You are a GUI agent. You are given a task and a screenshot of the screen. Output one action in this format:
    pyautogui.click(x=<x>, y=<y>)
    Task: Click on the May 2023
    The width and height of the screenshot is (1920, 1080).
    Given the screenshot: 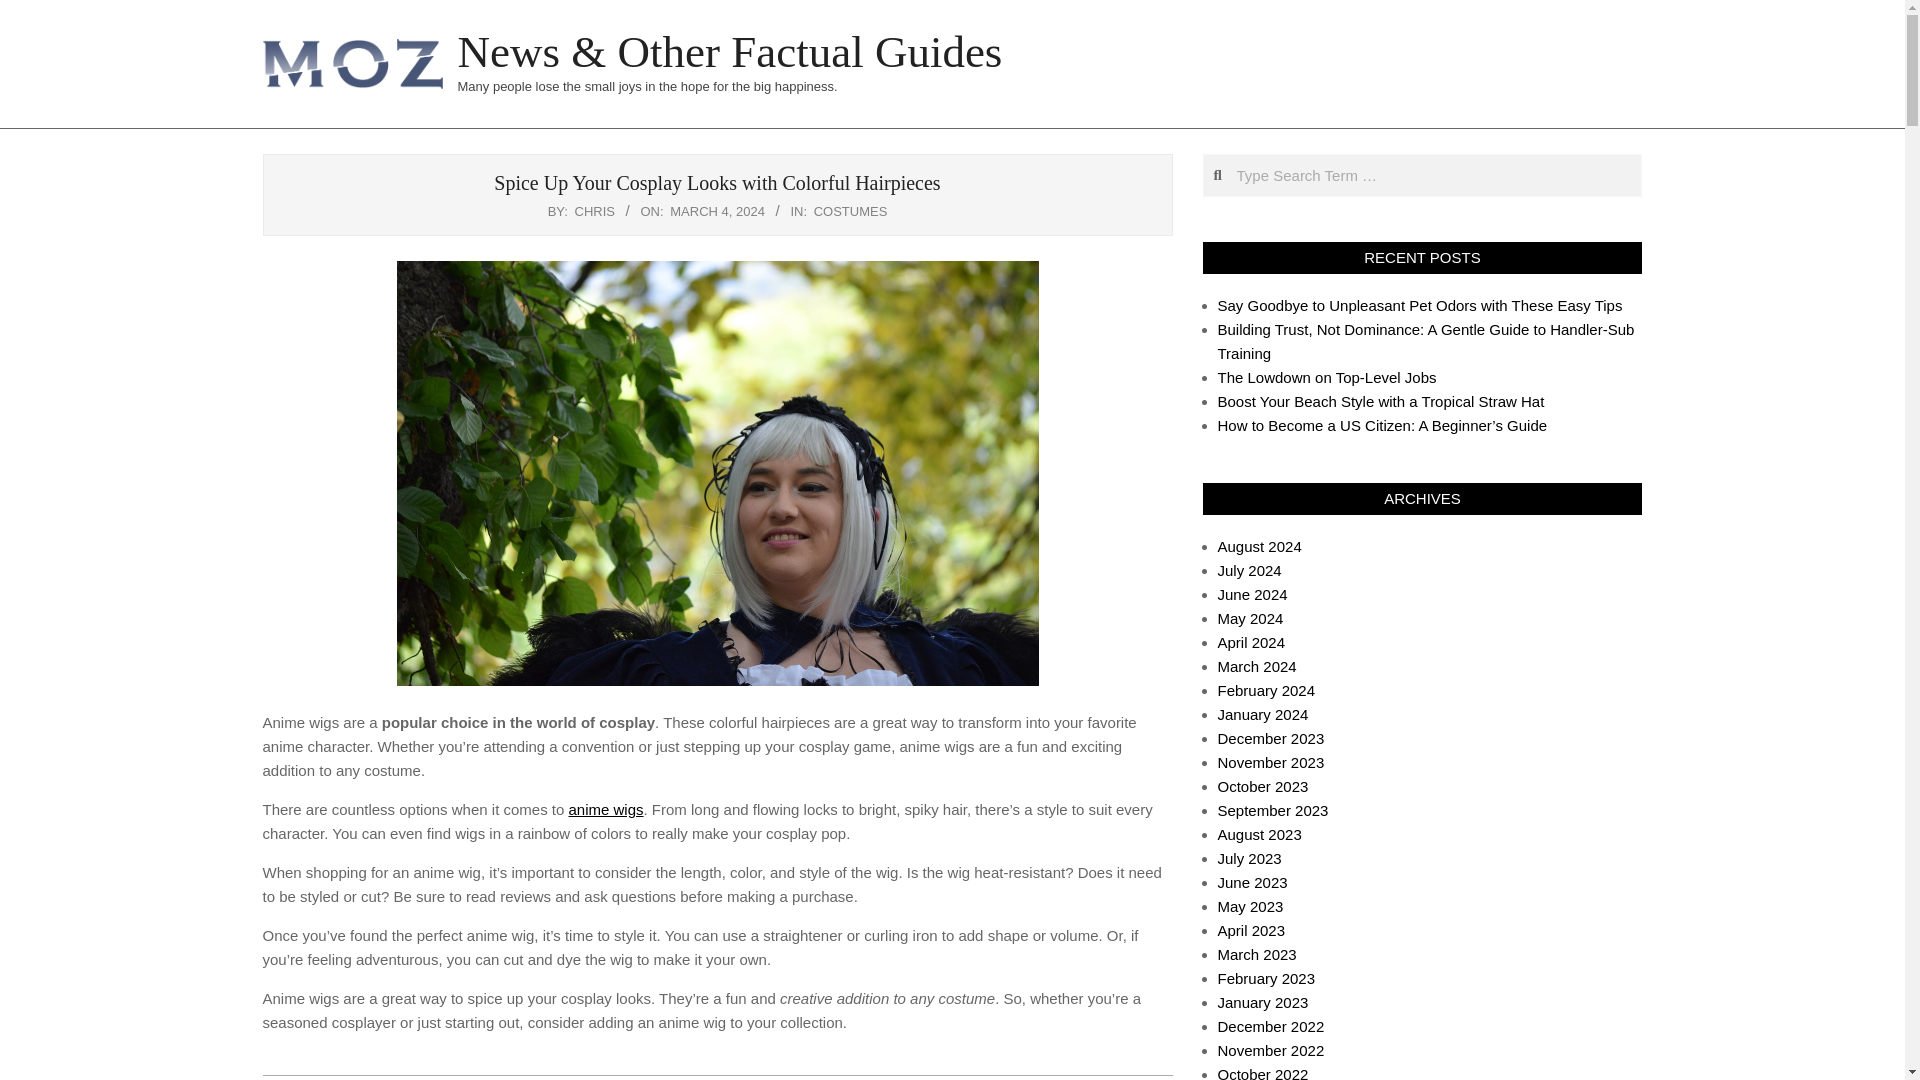 What is the action you would take?
    pyautogui.click(x=1250, y=906)
    